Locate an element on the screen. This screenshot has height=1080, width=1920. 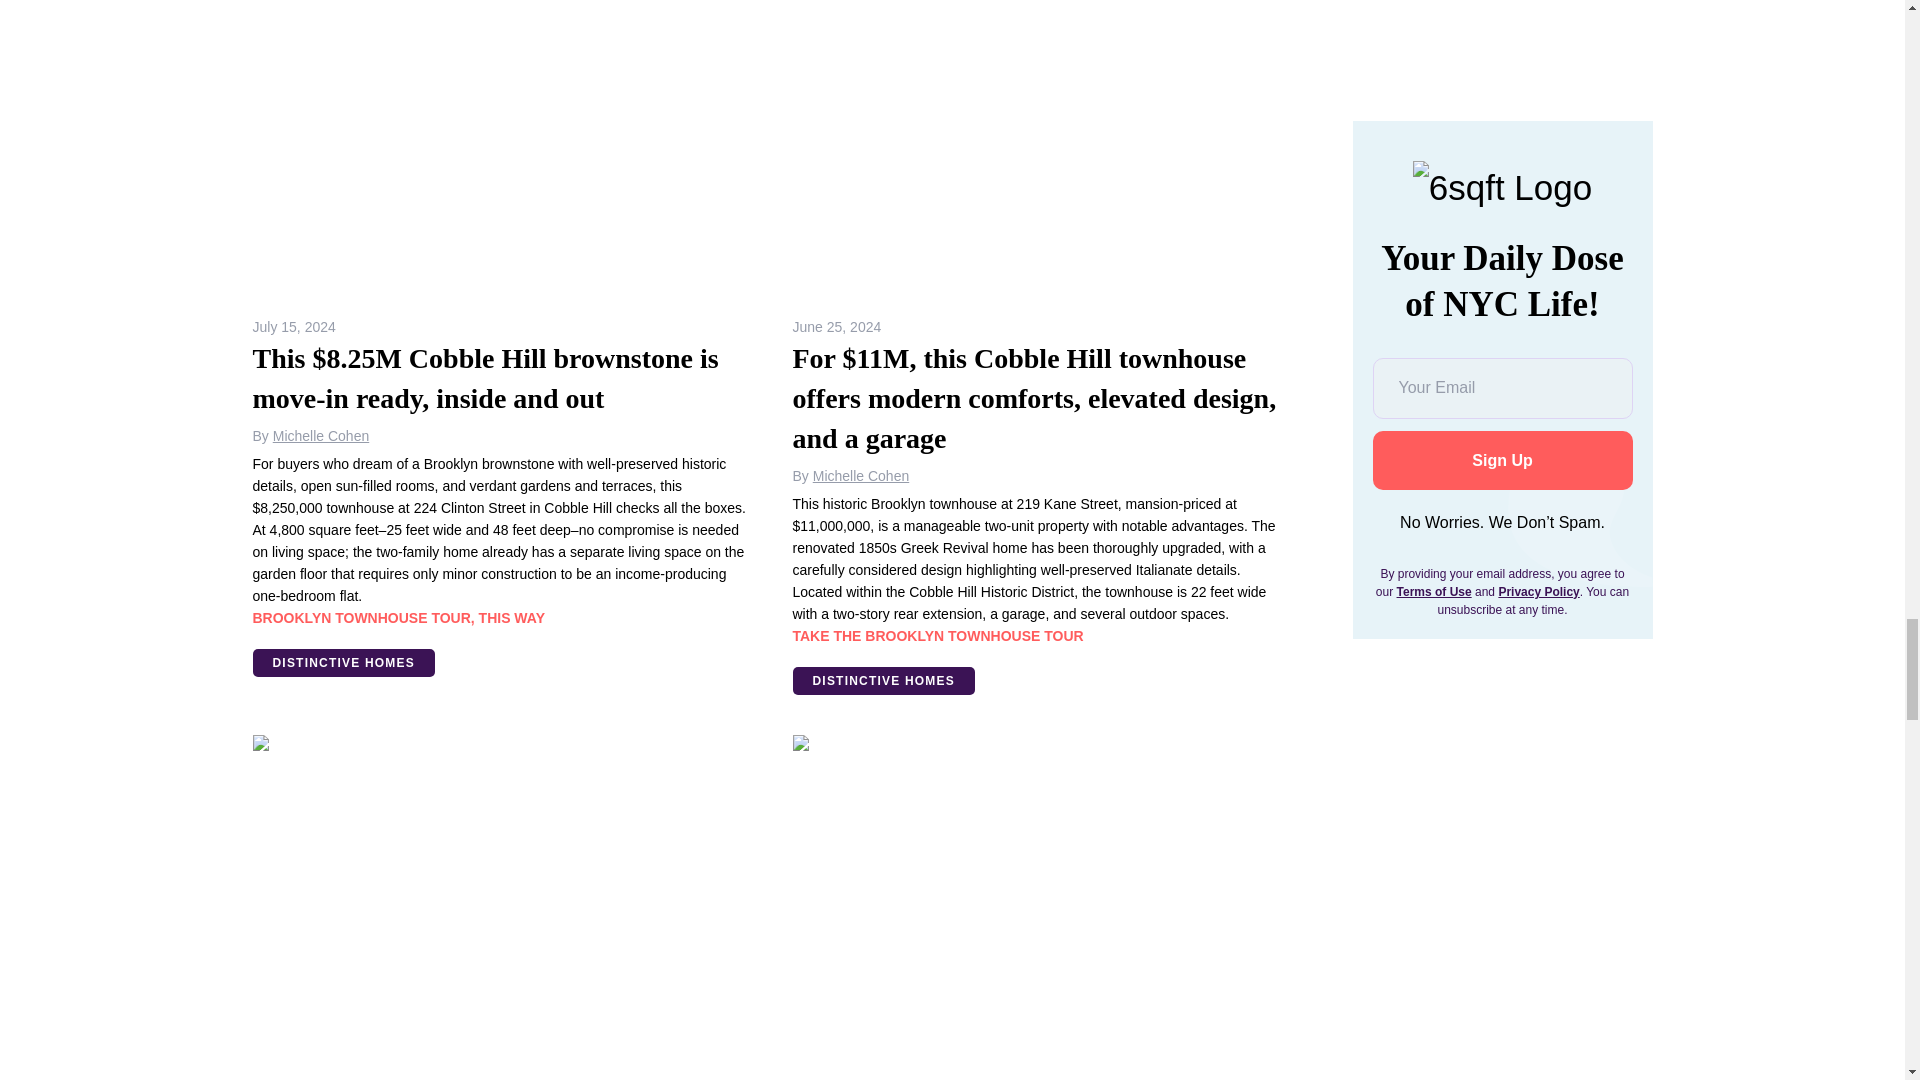
Posts by Michelle Cohen is located at coordinates (861, 475).